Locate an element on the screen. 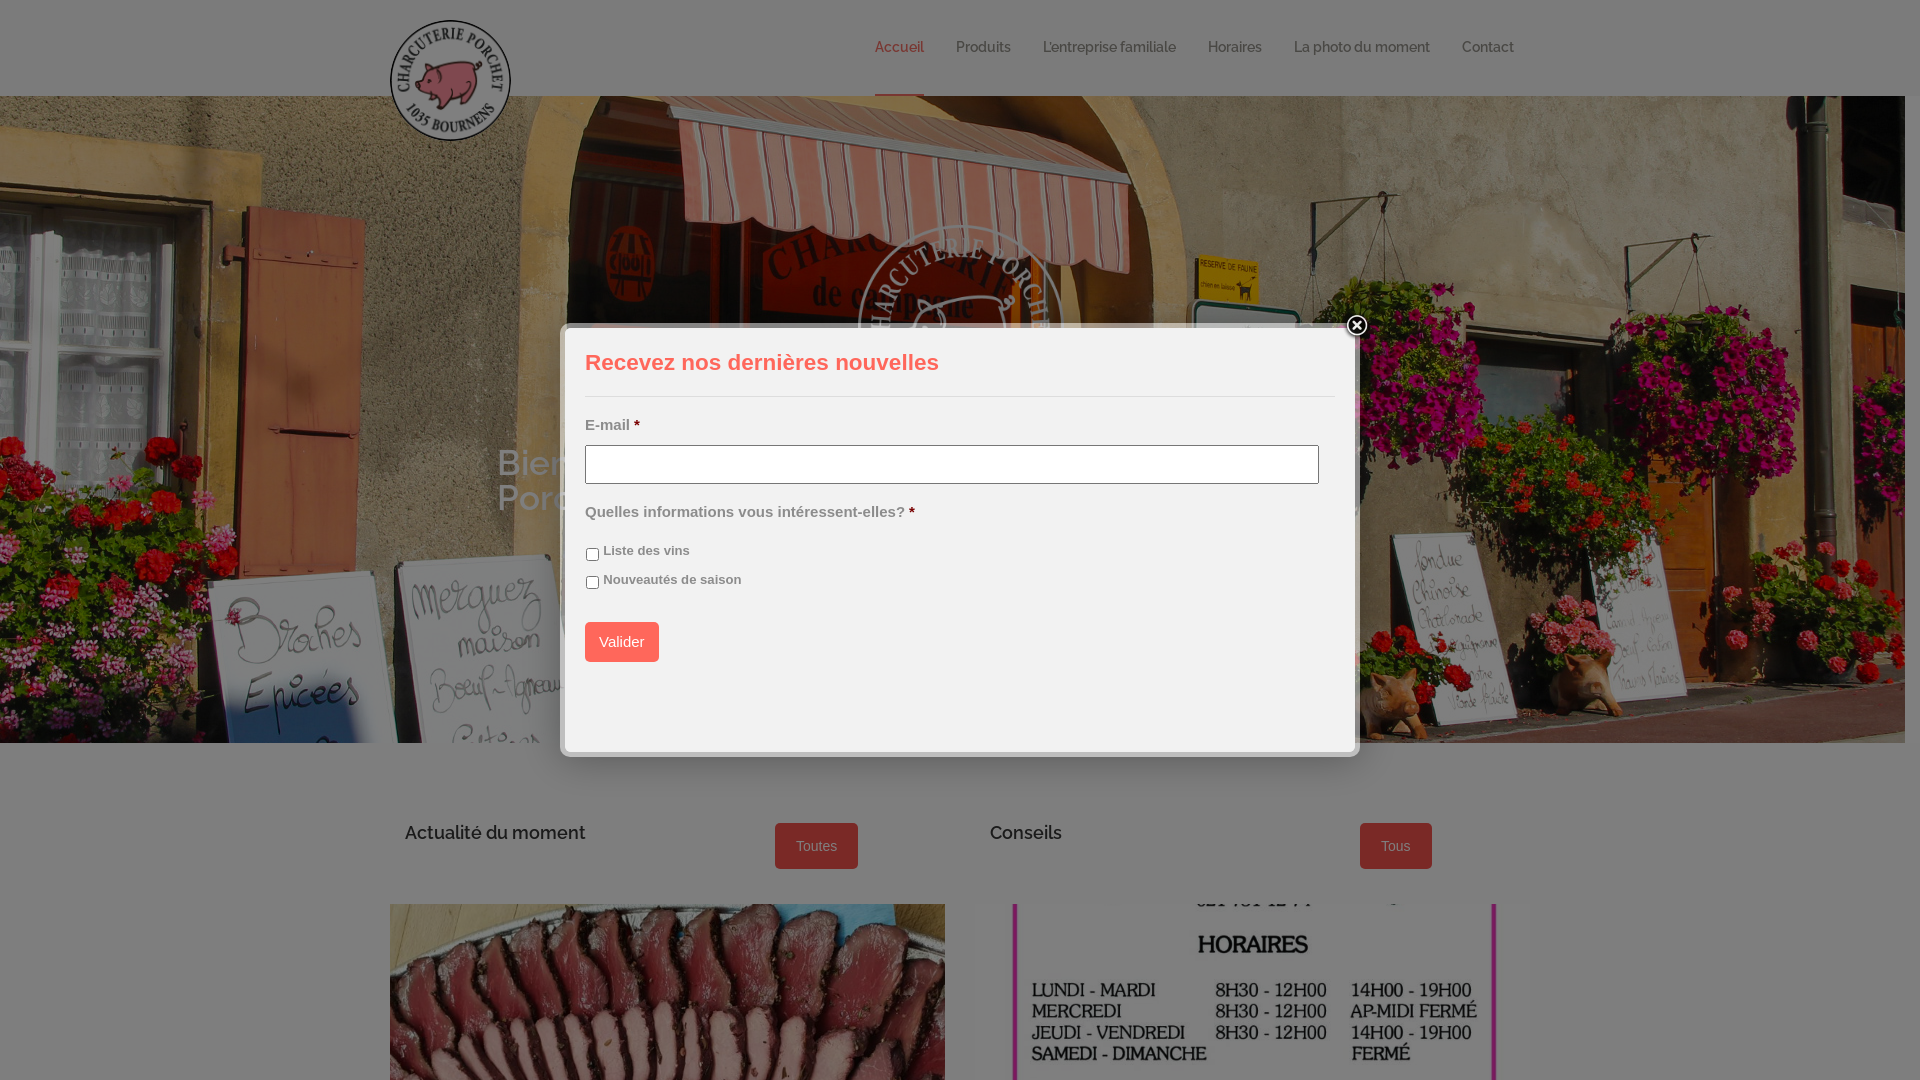  Produits is located at coordinates (984, 48).